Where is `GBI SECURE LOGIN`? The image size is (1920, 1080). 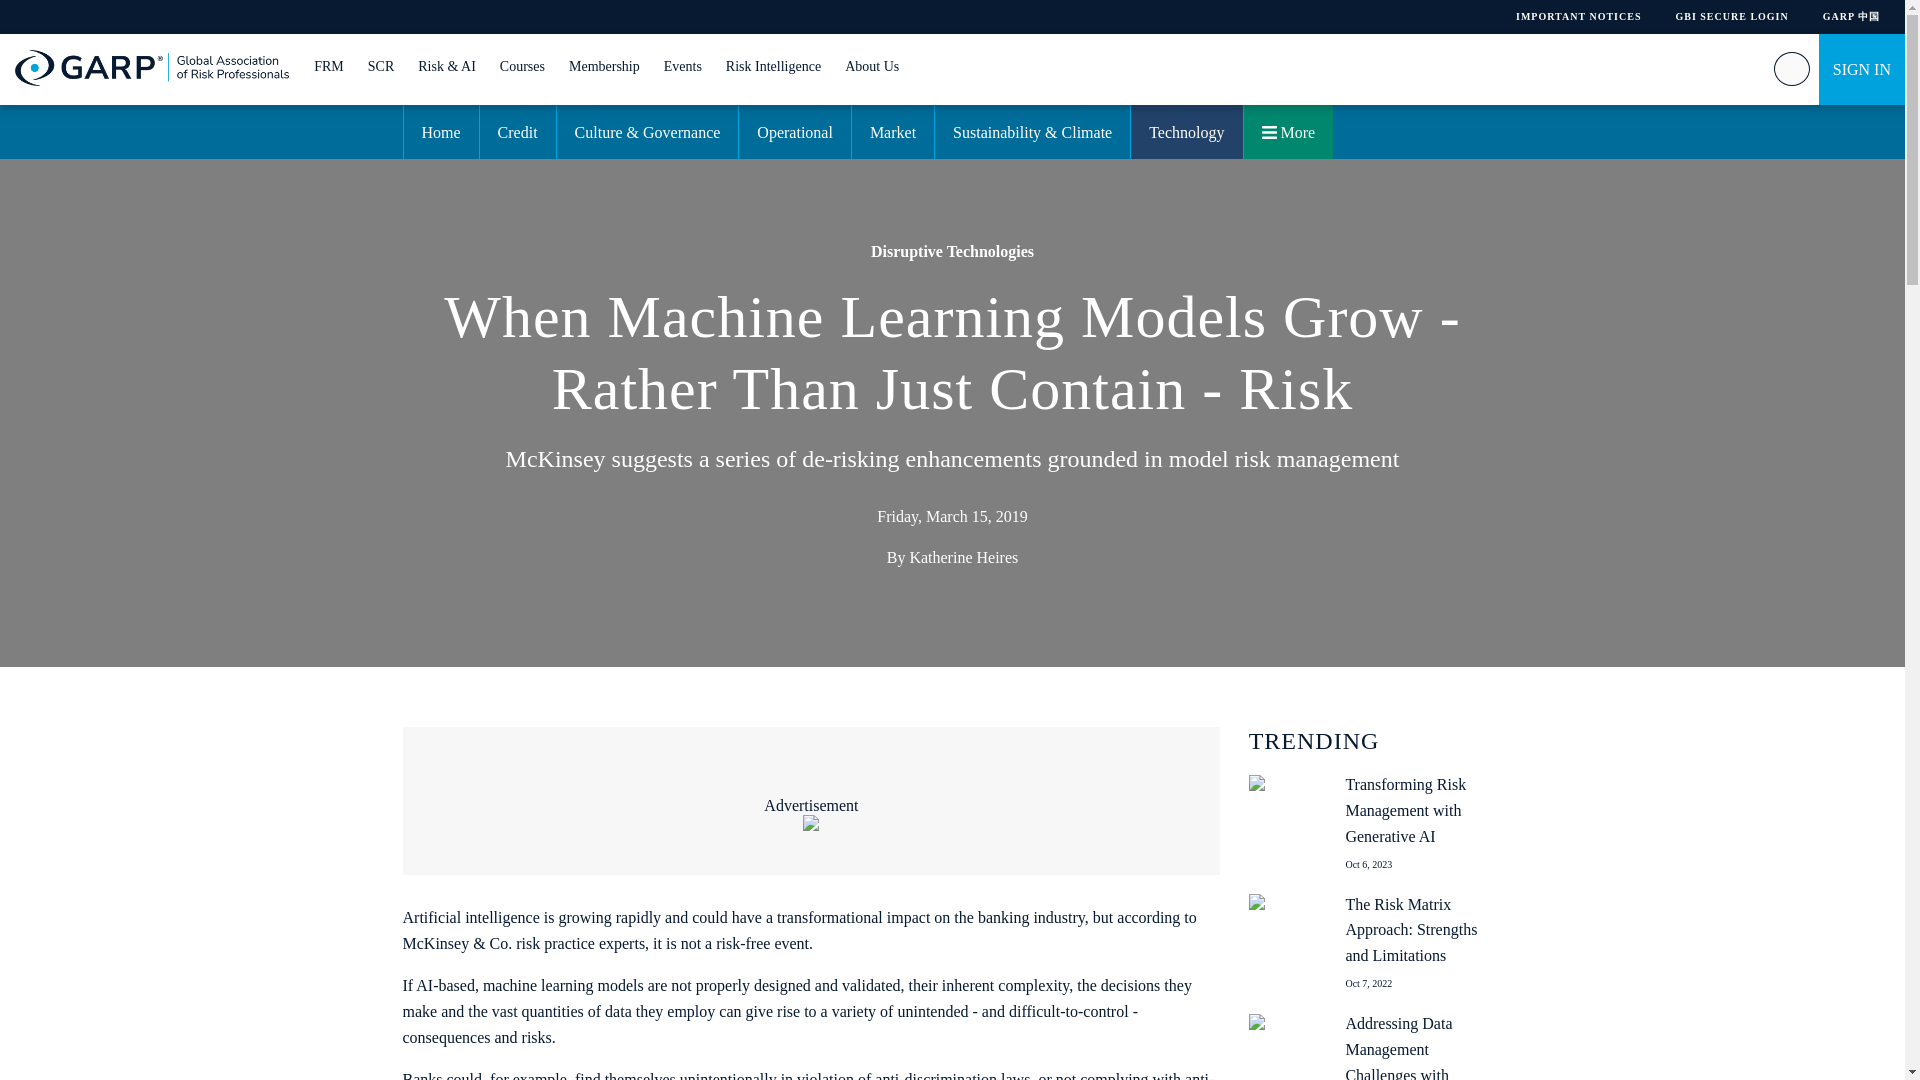 GBI SECURE LOGIN is located at coordinates (1730, 16).